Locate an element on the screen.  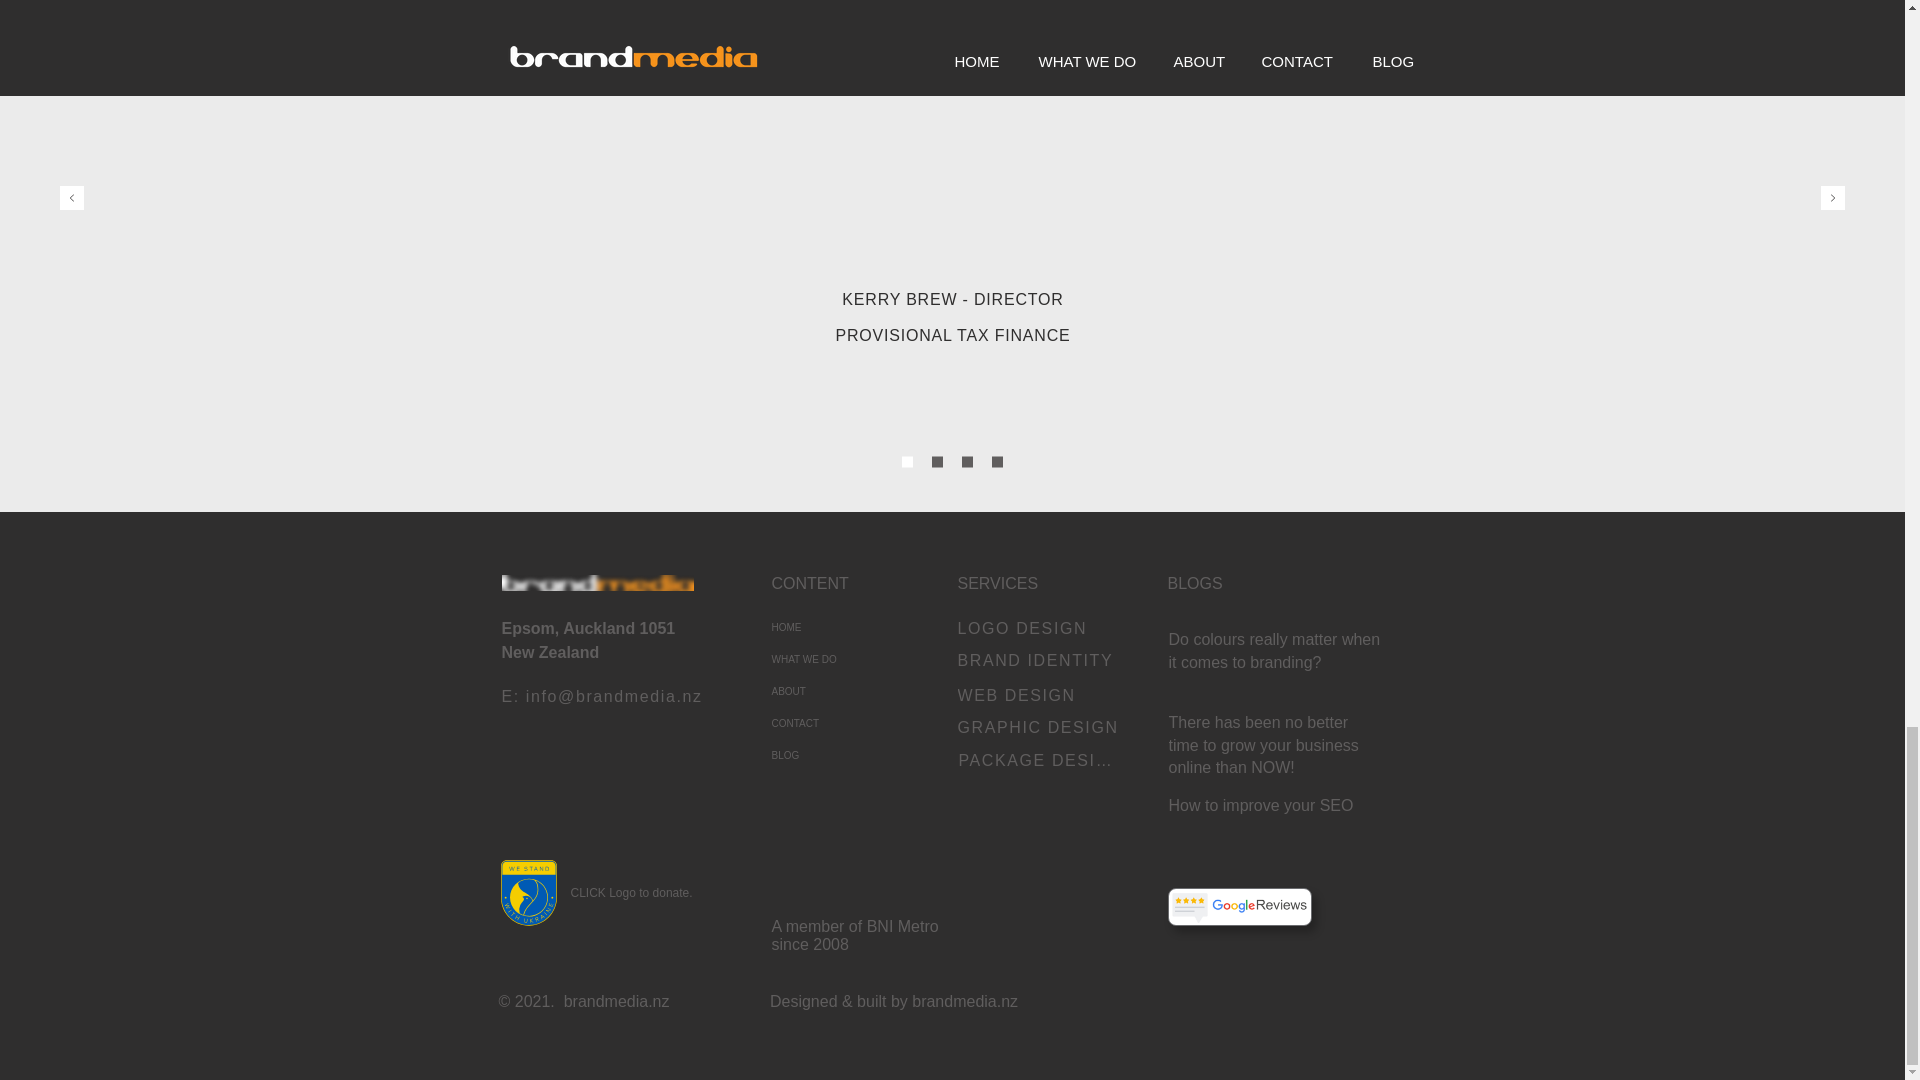
Facebook Like is located at coordinates (1298, 1012).